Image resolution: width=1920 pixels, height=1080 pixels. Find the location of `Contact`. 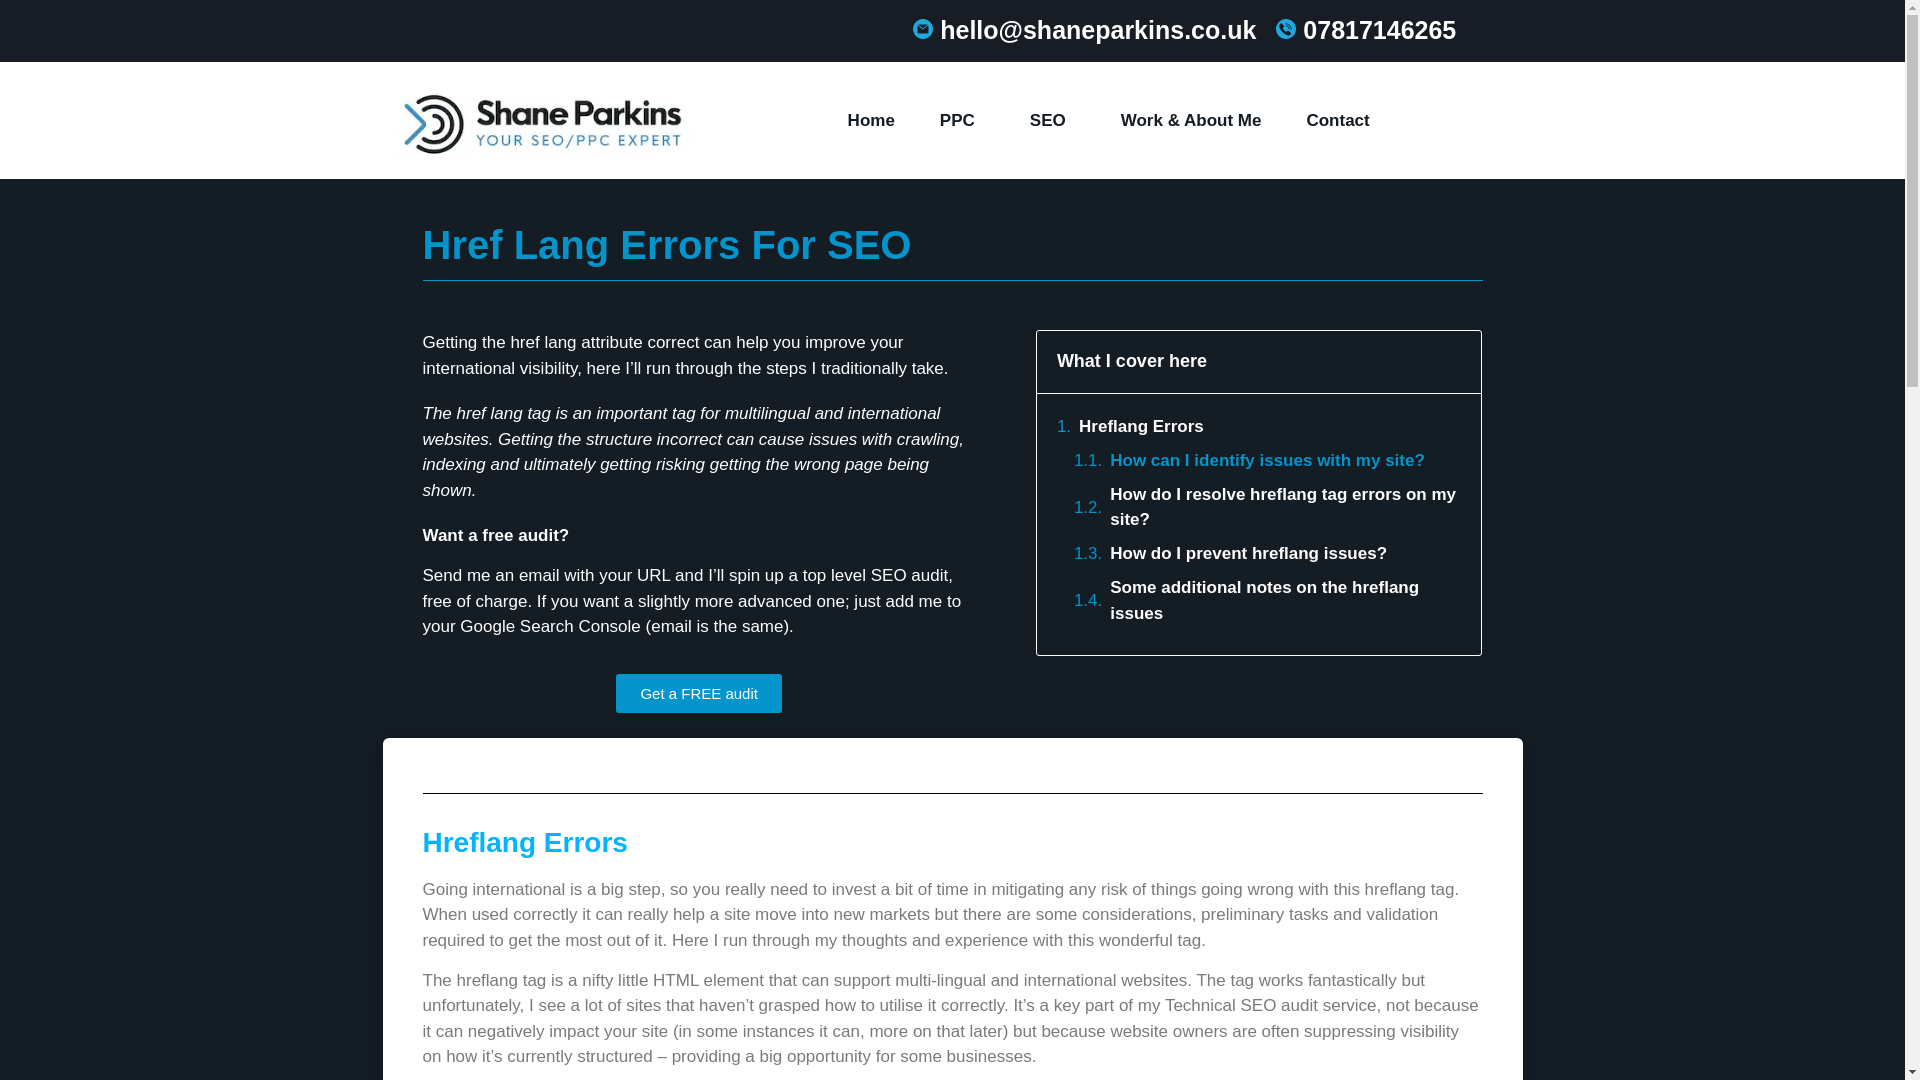

Contact is located at coordinates (1337, 120).